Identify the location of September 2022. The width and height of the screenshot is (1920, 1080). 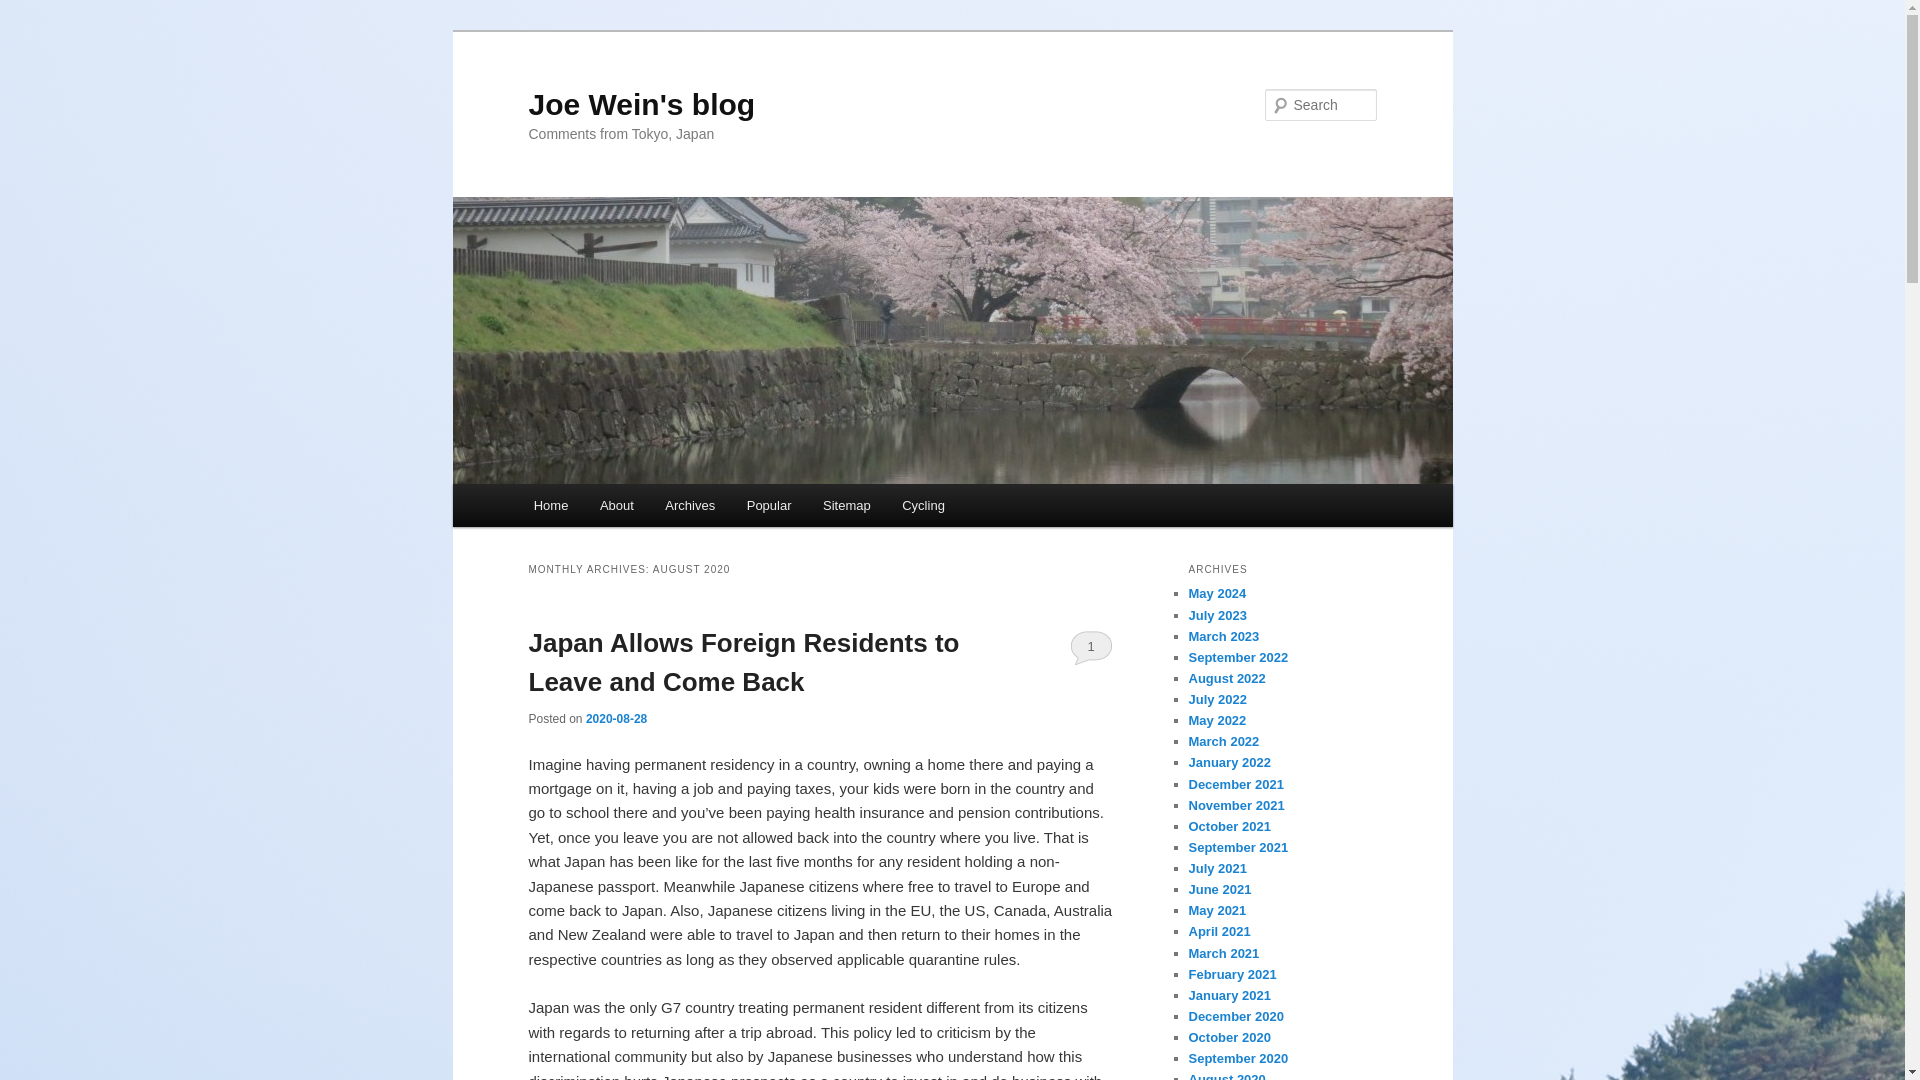
(1238, 658).